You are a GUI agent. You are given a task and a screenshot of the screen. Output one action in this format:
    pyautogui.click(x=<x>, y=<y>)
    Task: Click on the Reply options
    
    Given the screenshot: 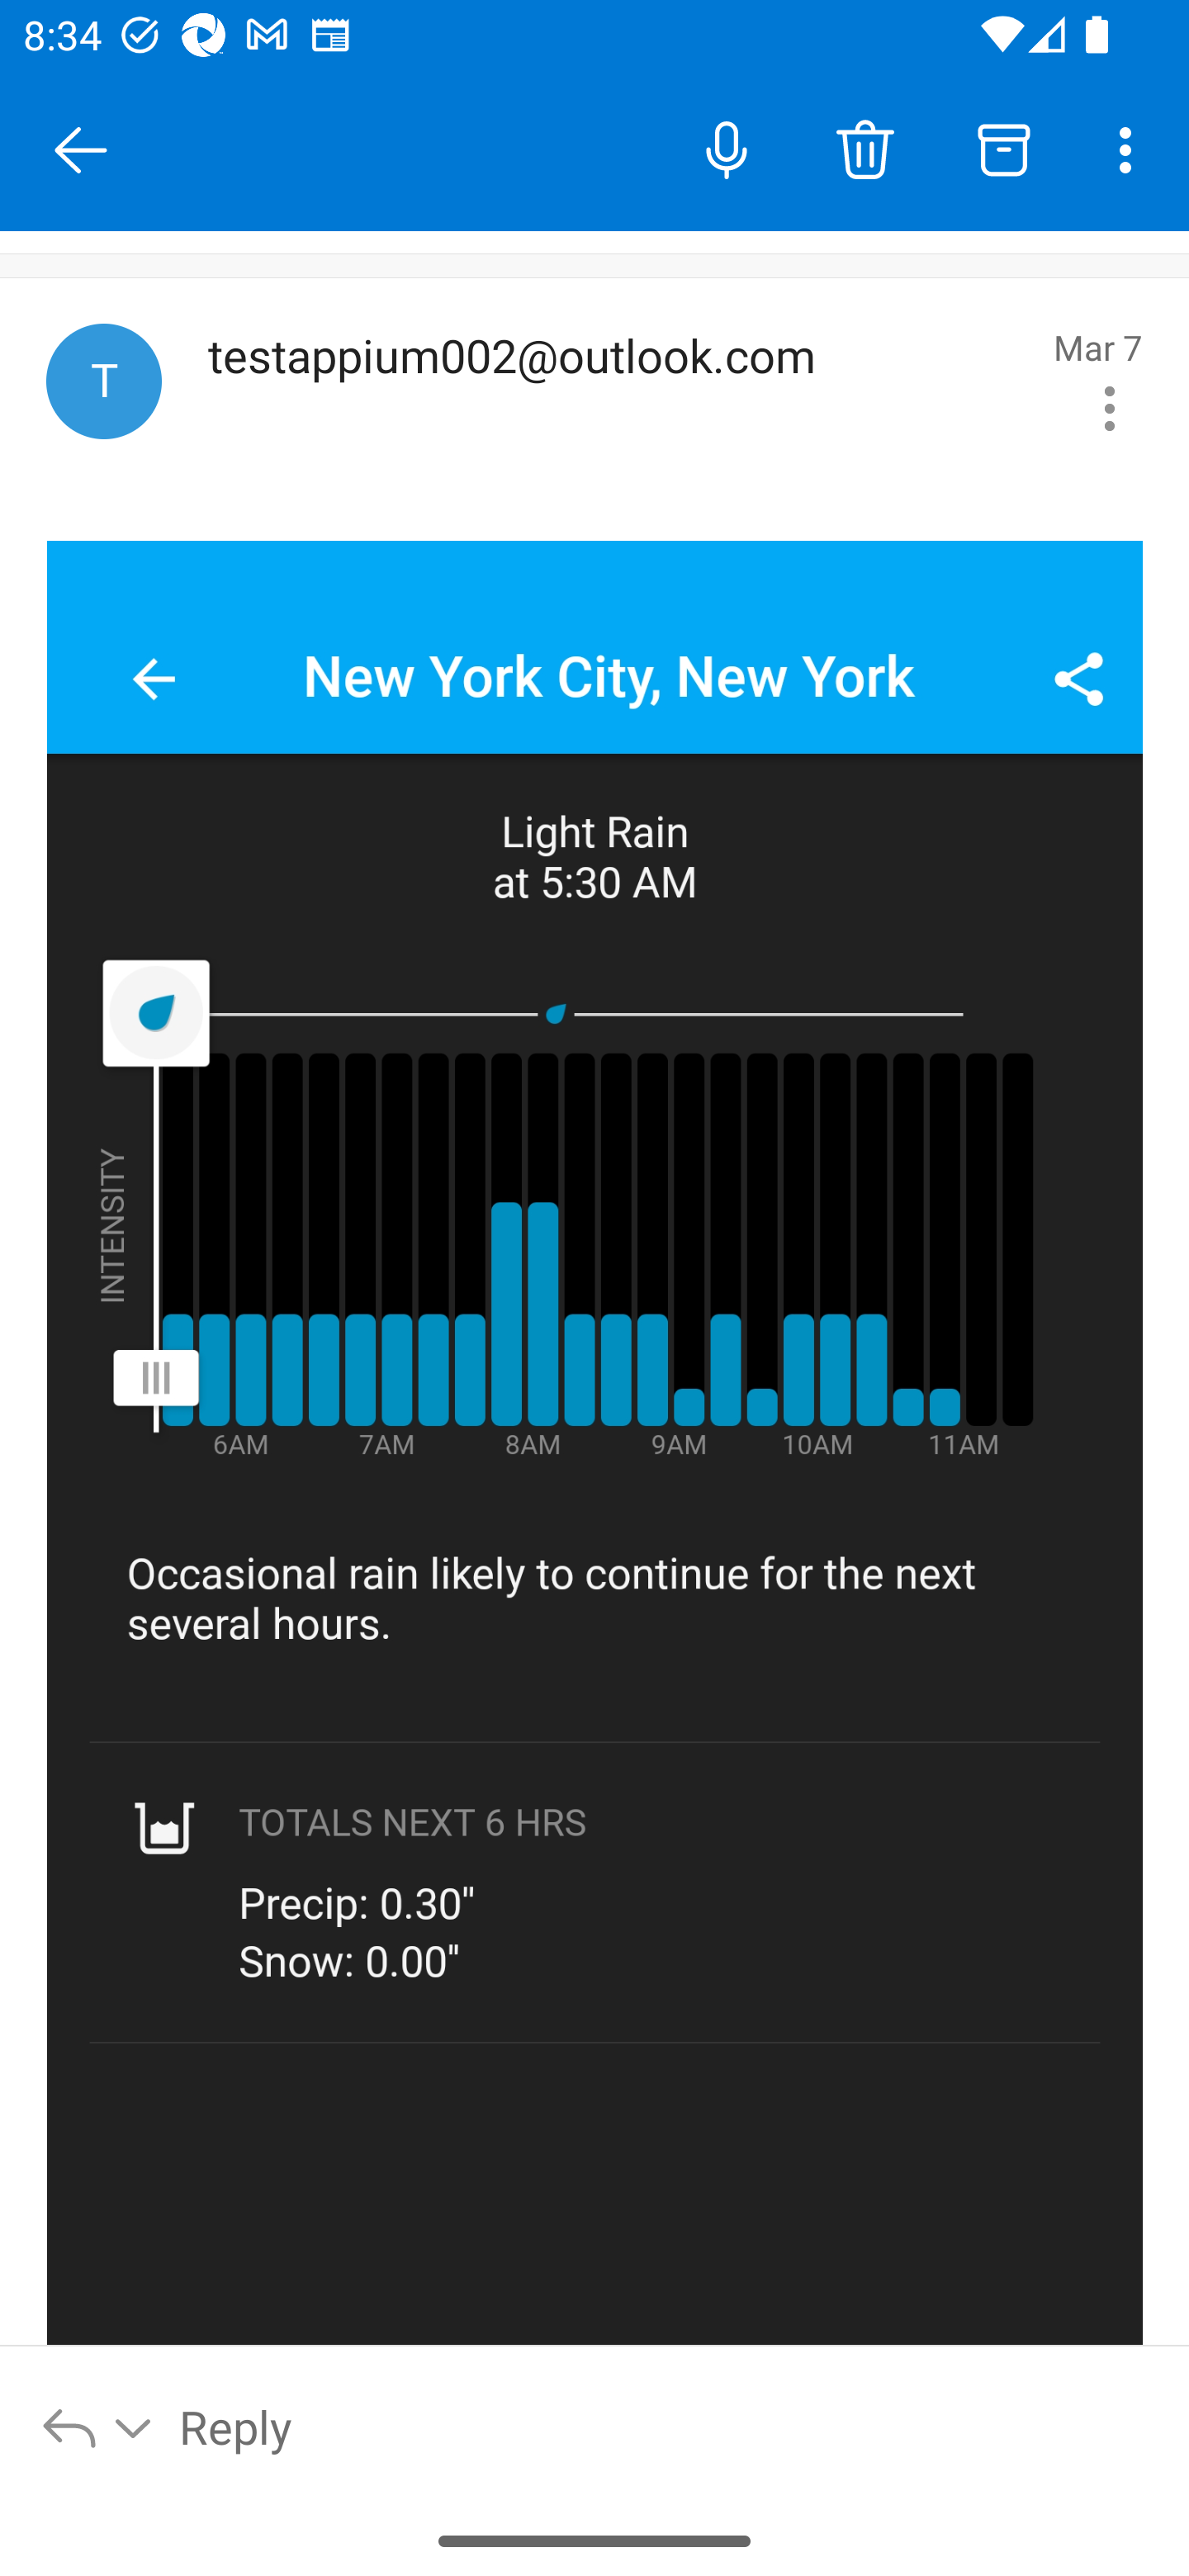 What is the action you would take?
    pyautogui.click(x=98, y=2426)
    